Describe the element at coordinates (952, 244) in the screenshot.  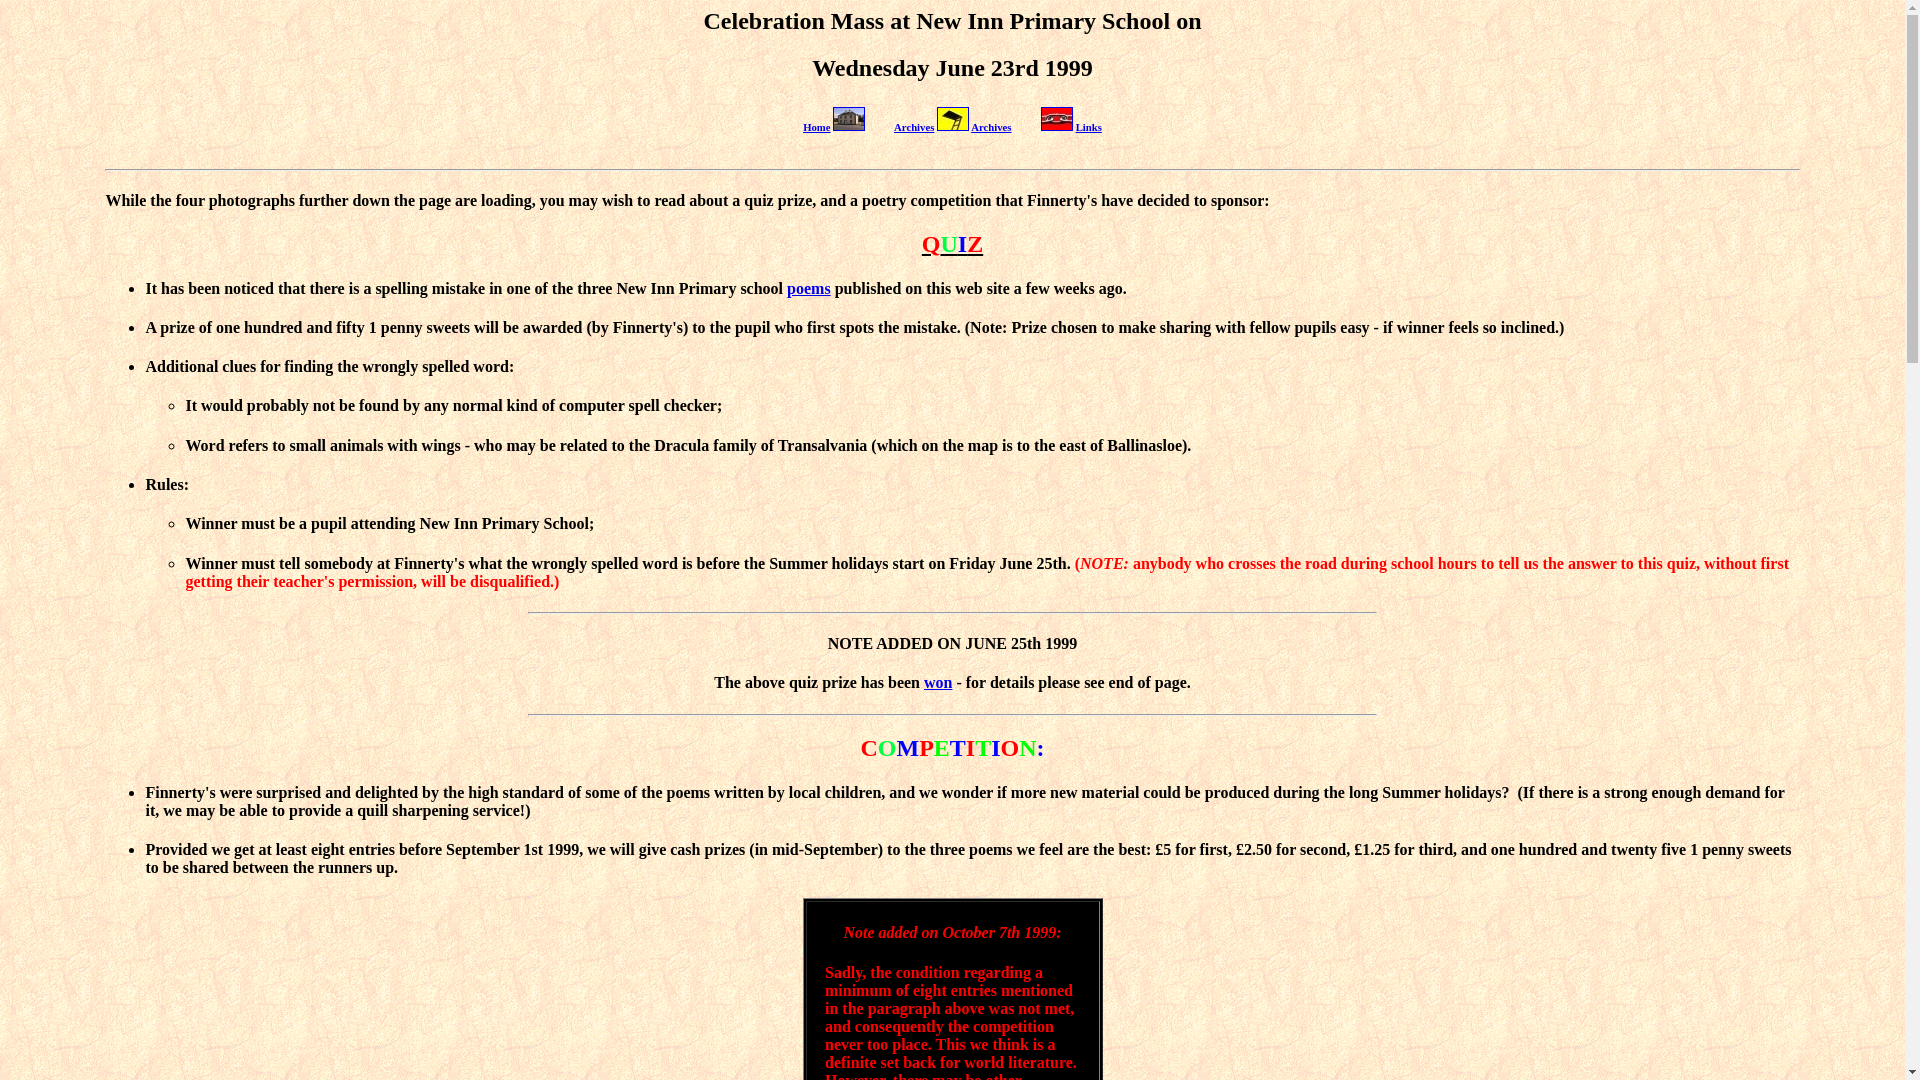
I see `QUIZ` at that location.